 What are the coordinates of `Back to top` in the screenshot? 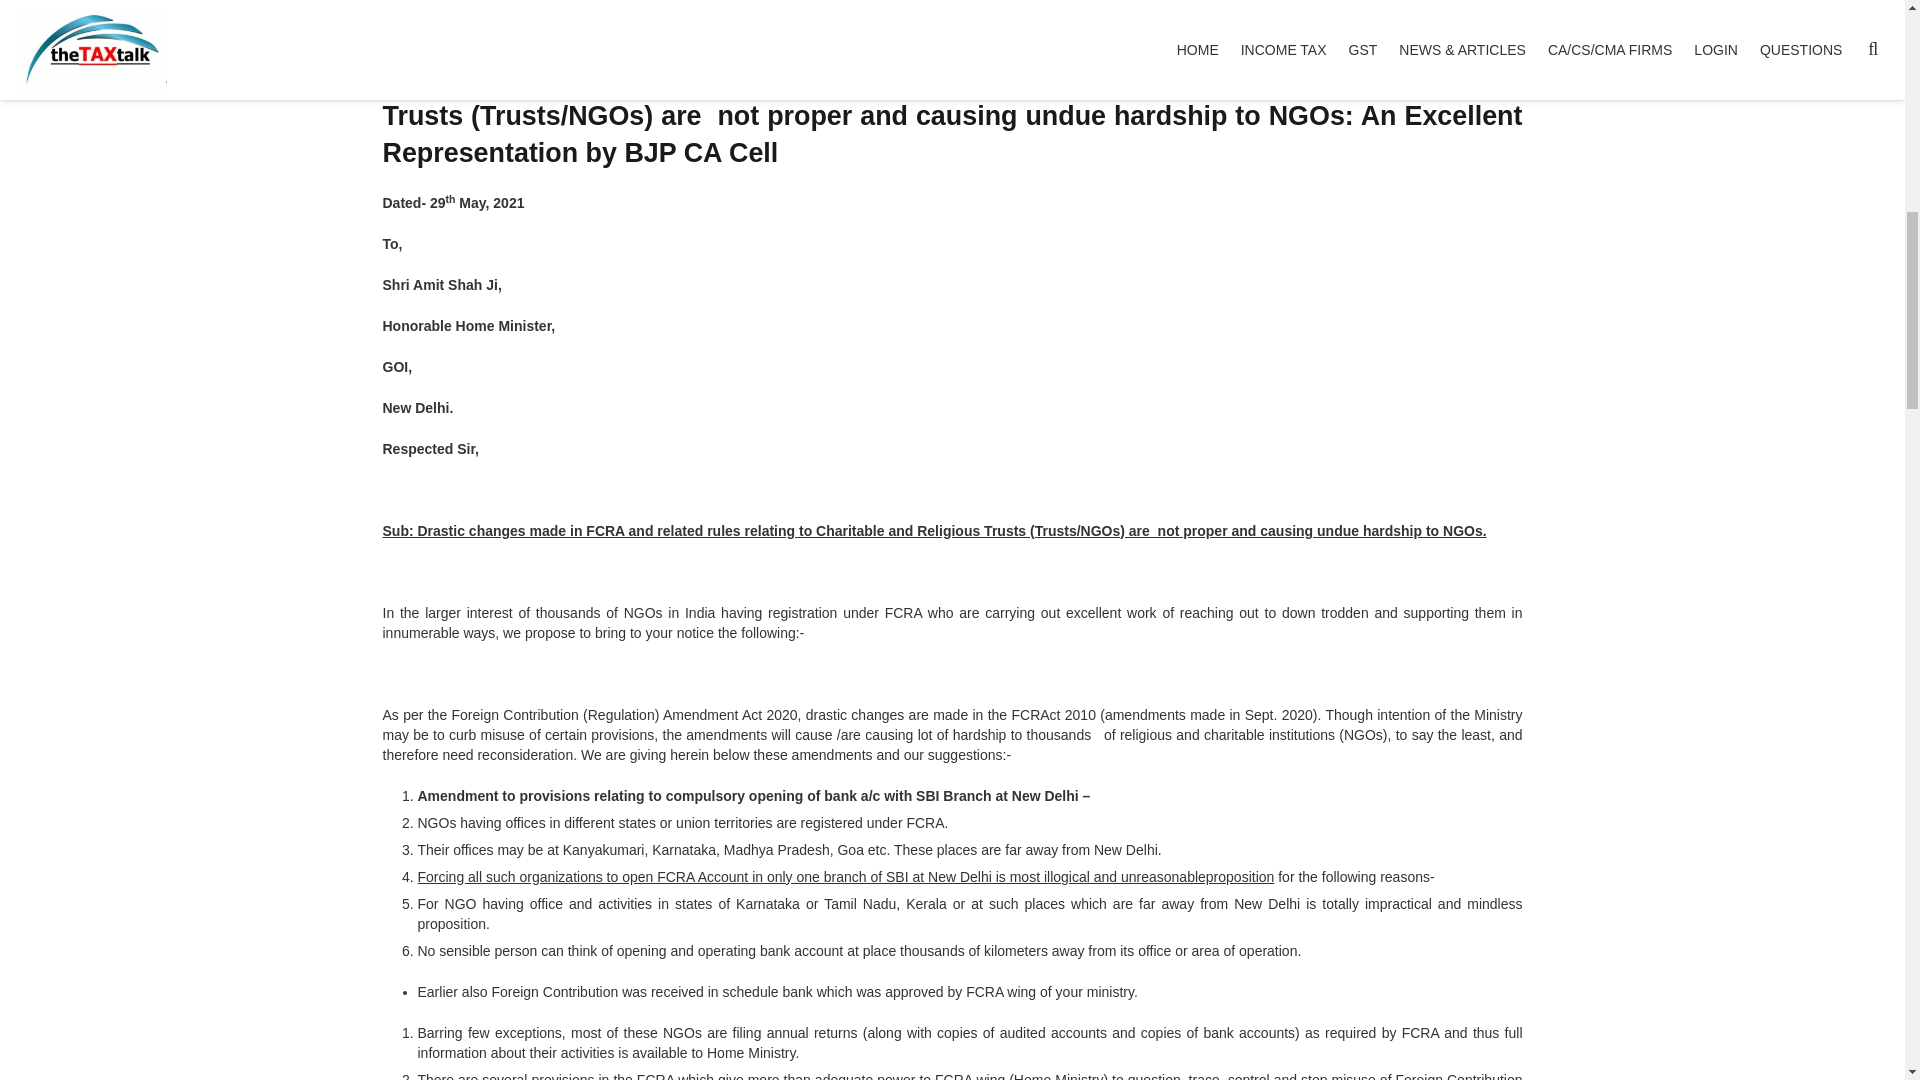 It's located at (1864, 30).